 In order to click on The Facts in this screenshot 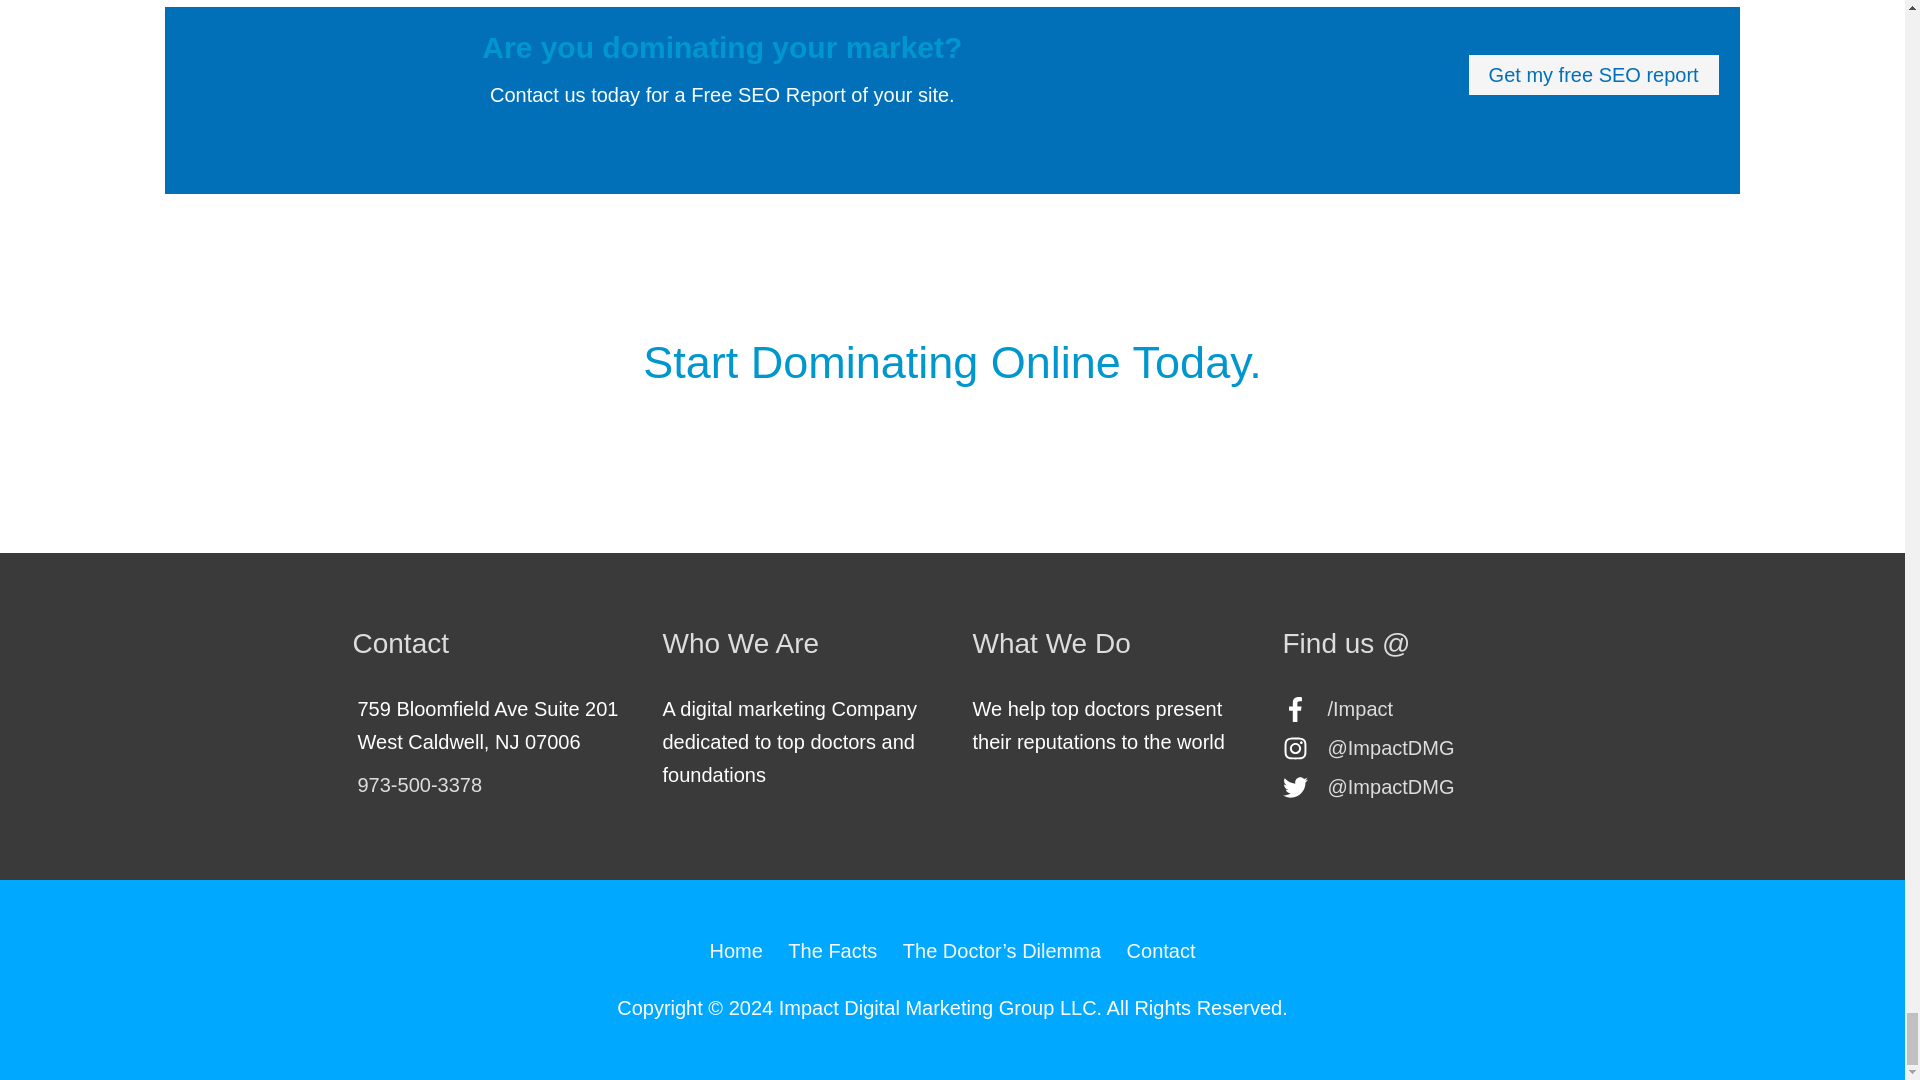, I will do `click(832, 950)`.